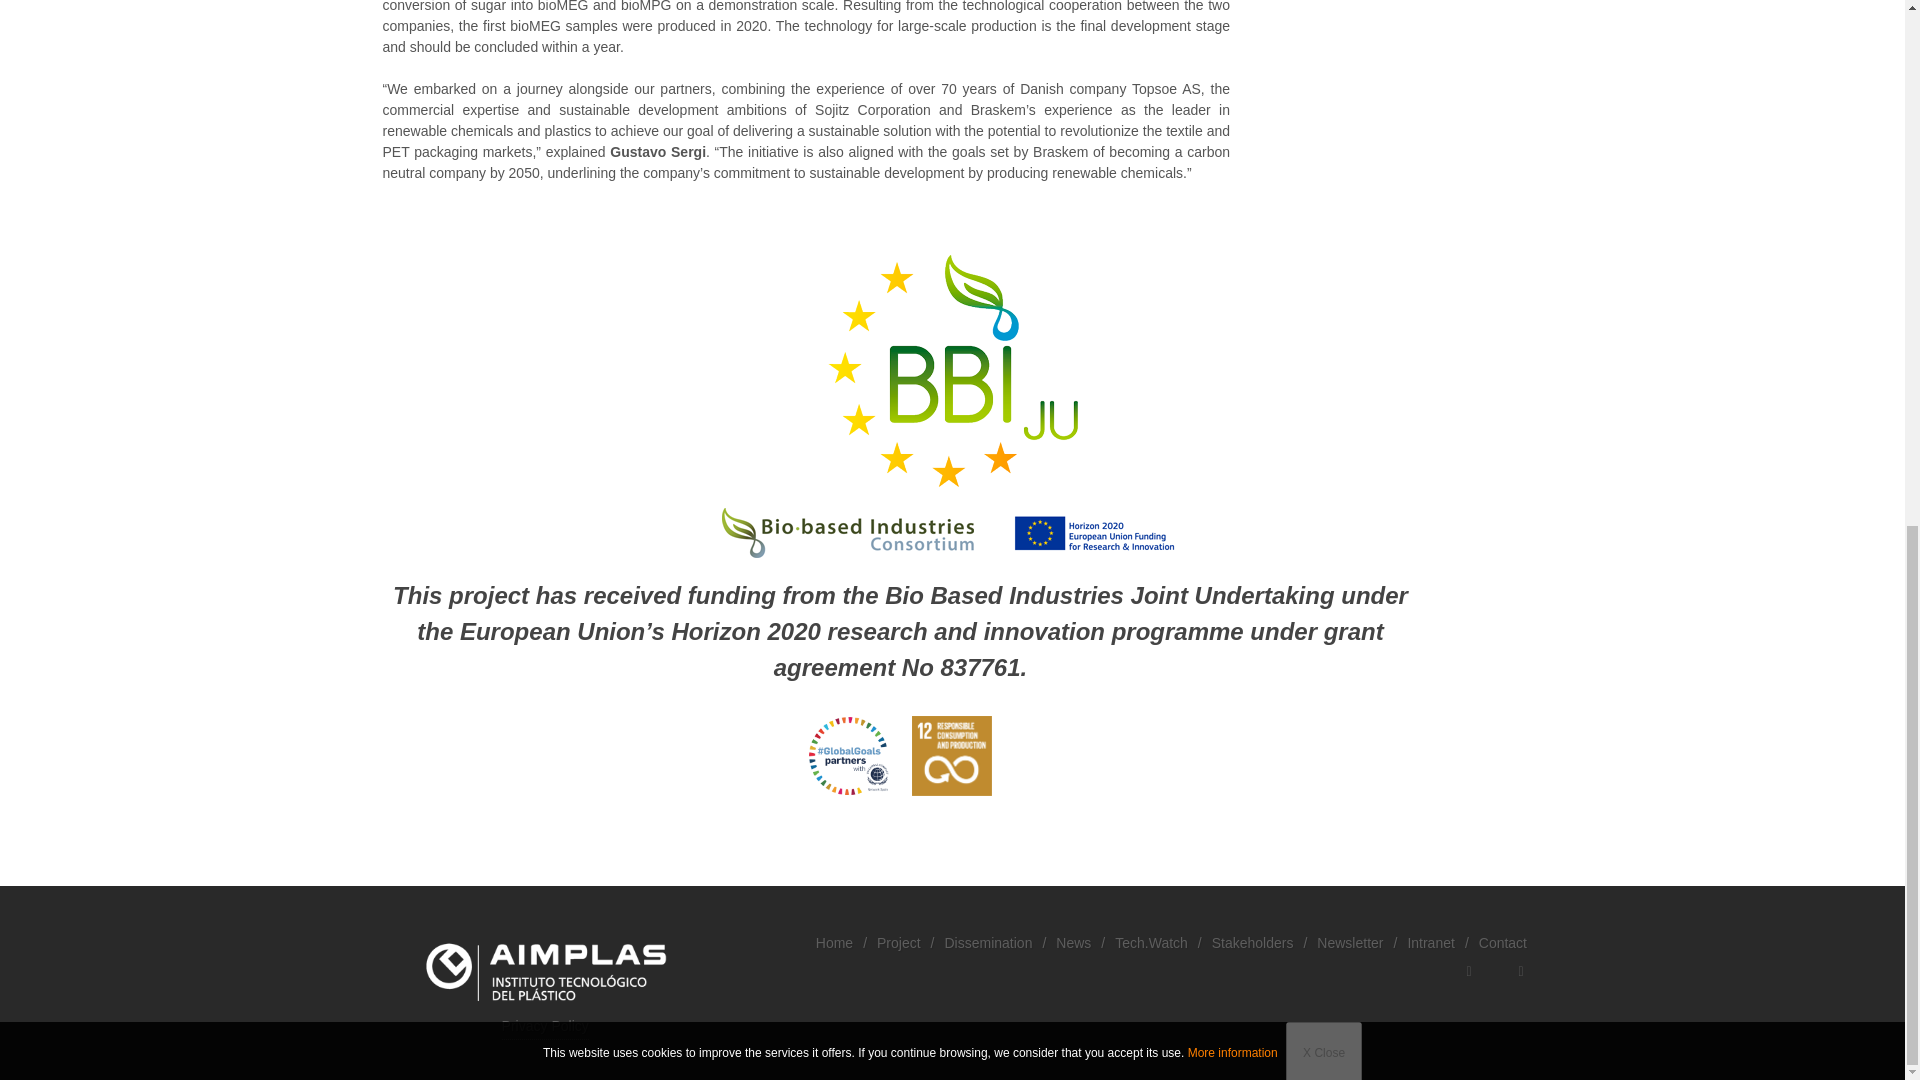  Describe the element at coordinates (1252, 942) in the screenshot. I see `Stakeholders` at that location.